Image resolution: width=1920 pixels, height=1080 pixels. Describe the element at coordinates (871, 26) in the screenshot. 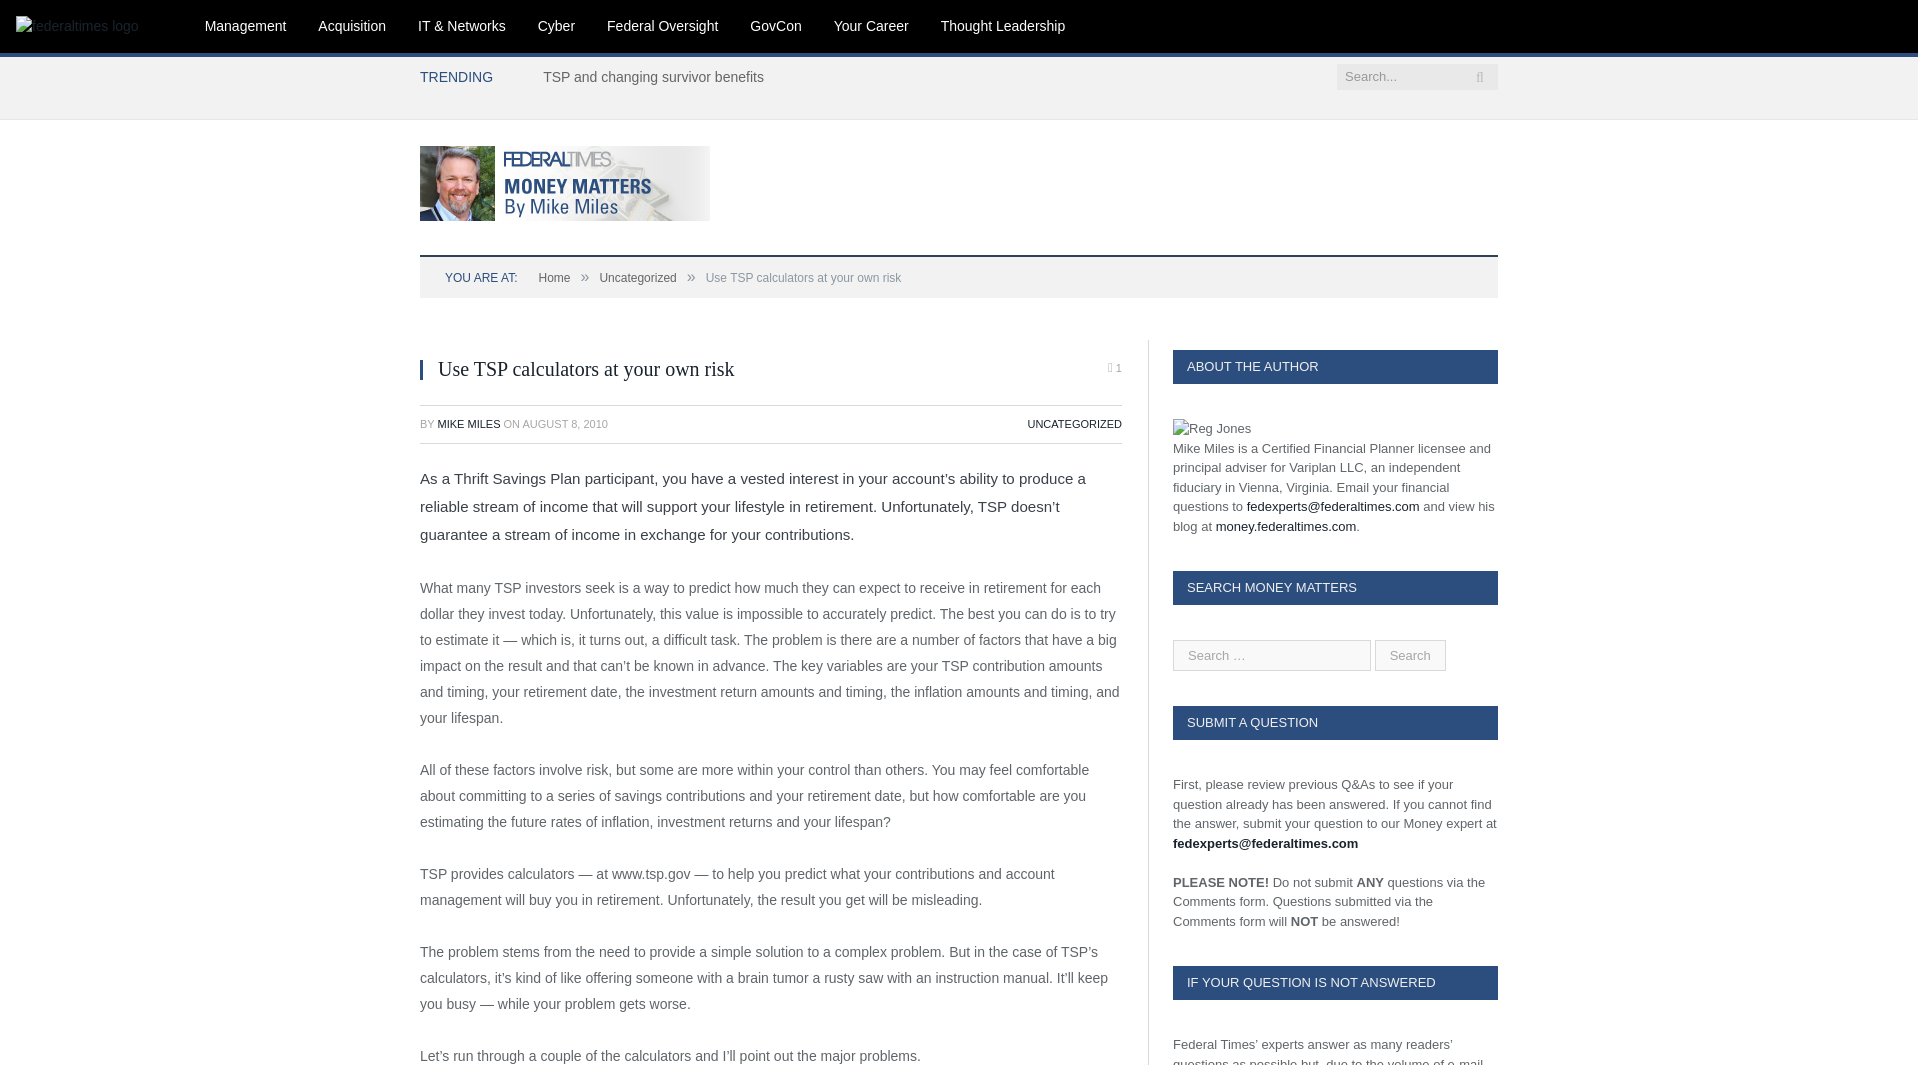

I see `Your Career` at that location.